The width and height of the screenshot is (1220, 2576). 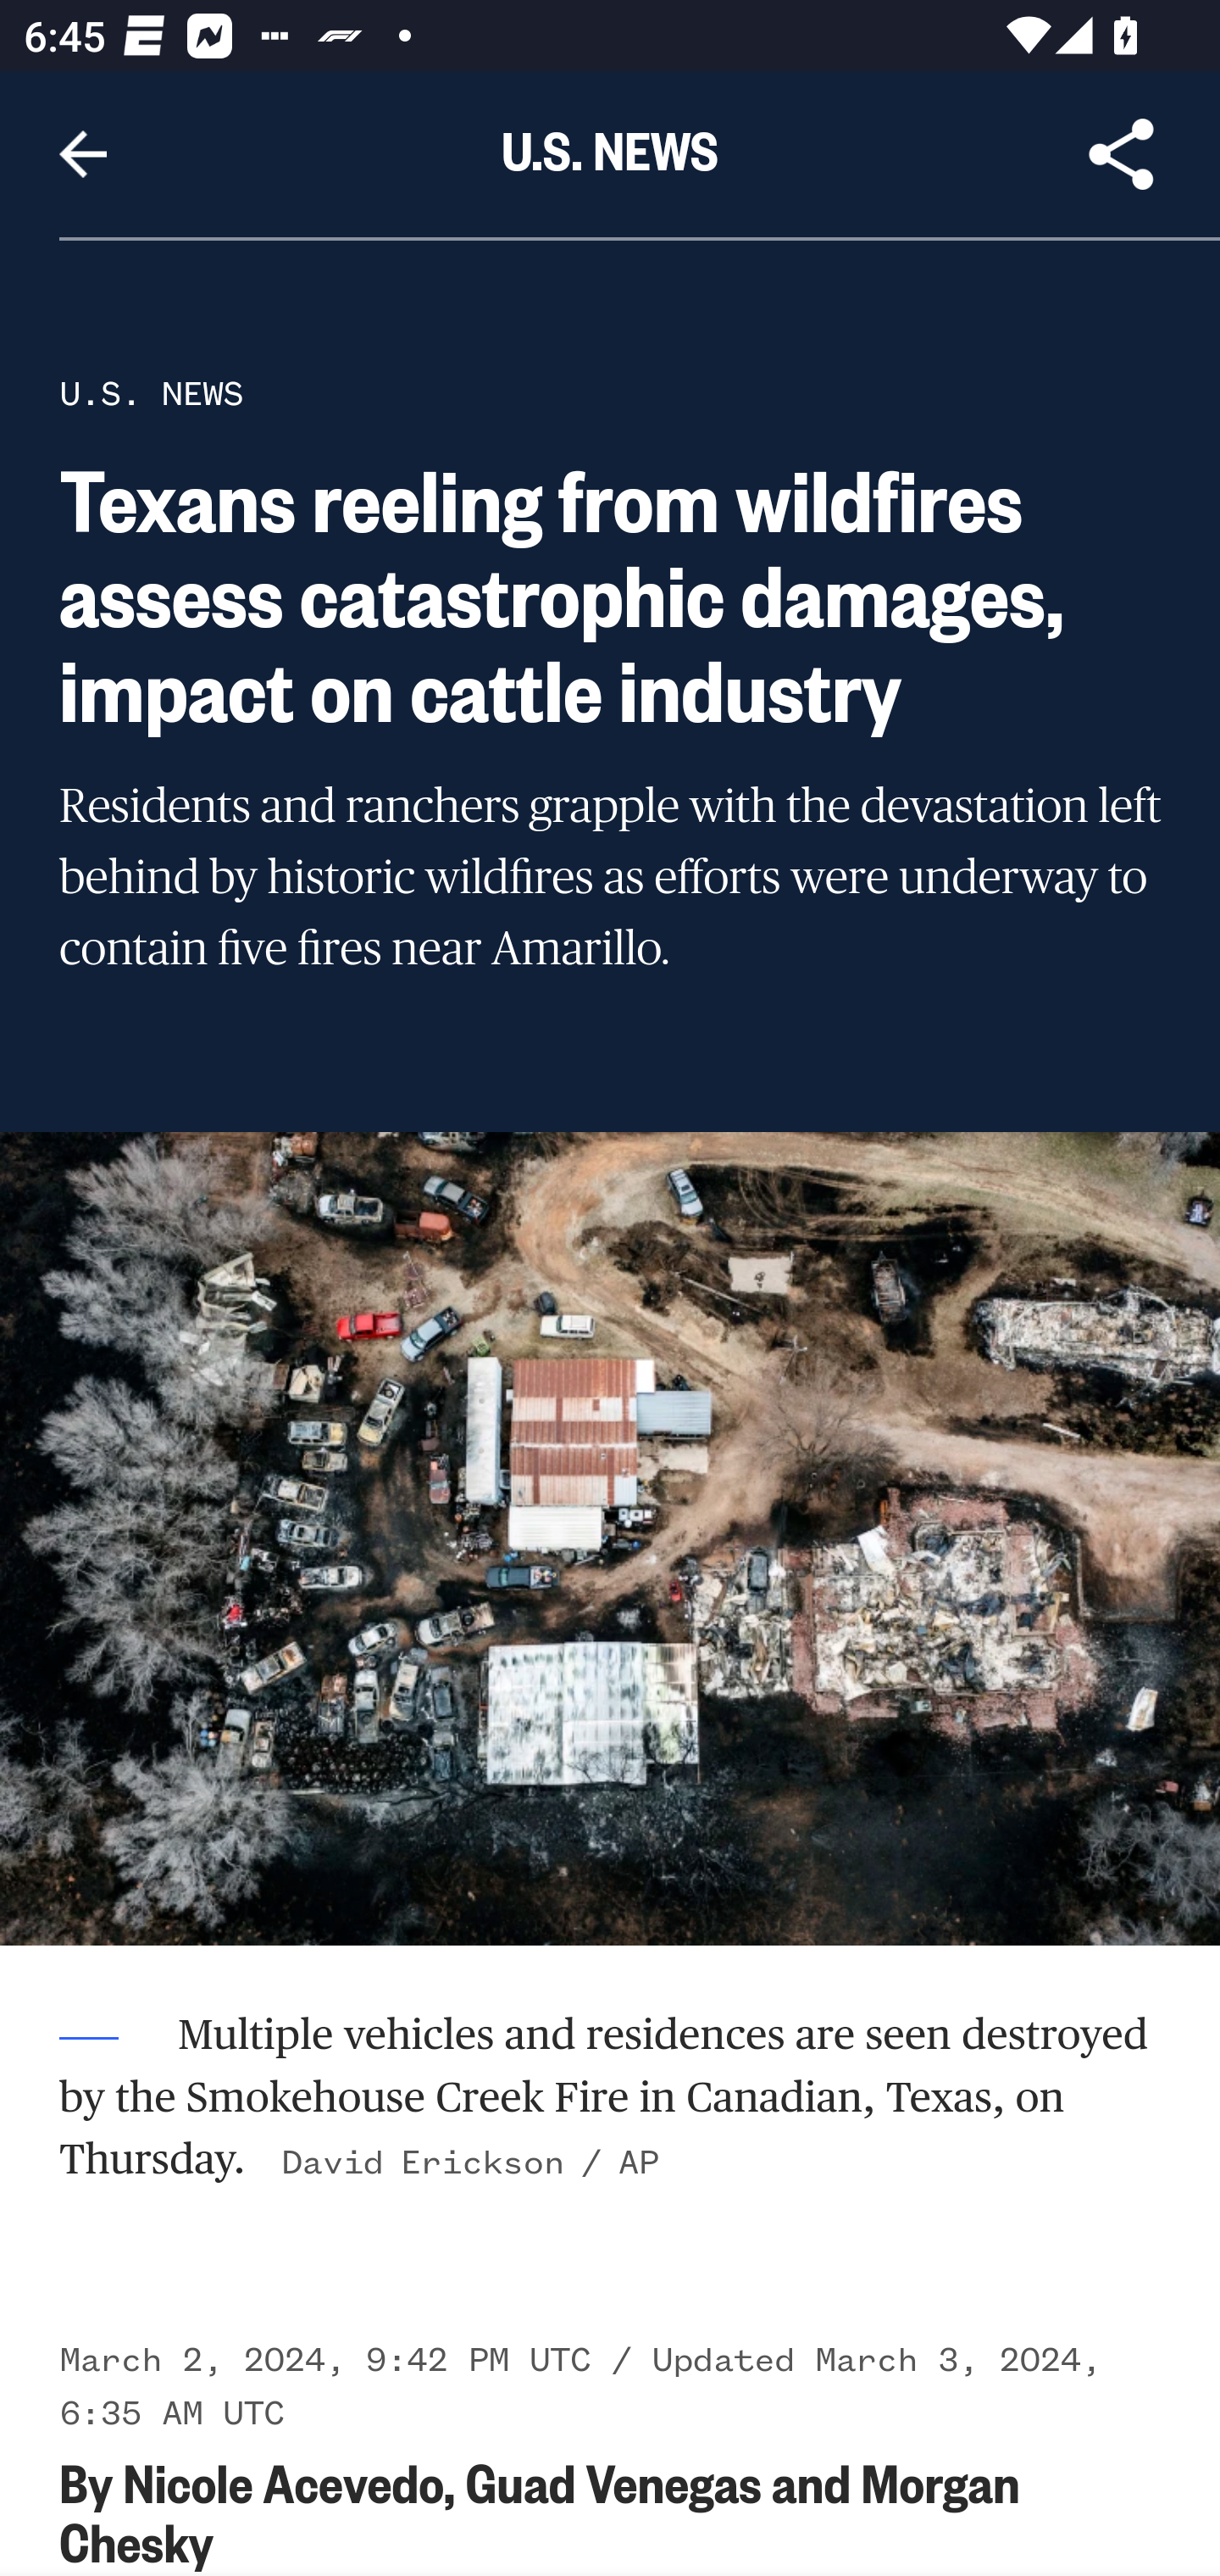 What do you see at coordinates (83, 154) in the screenshot?
I see `Navigate up` at bounding box center [83, 154].